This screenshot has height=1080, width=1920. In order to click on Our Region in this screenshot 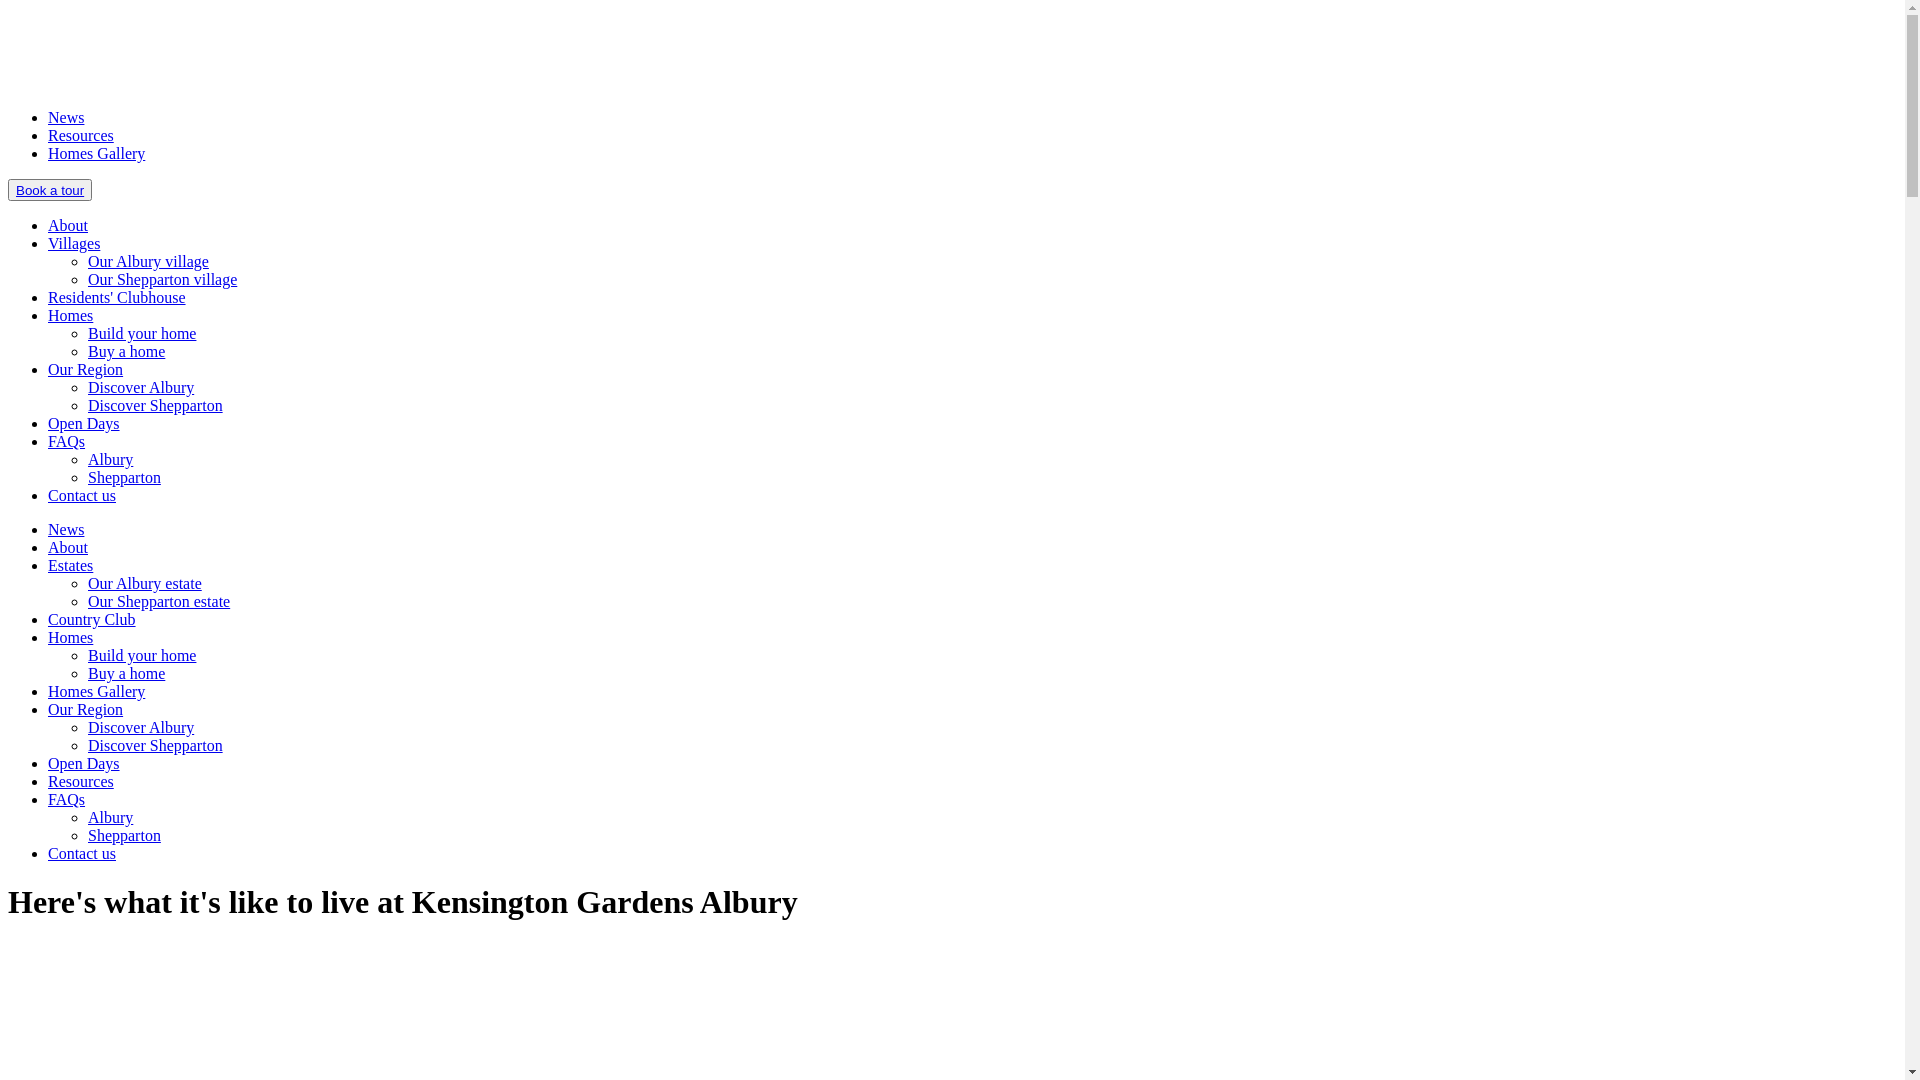, I will do `click(85, 710)`.